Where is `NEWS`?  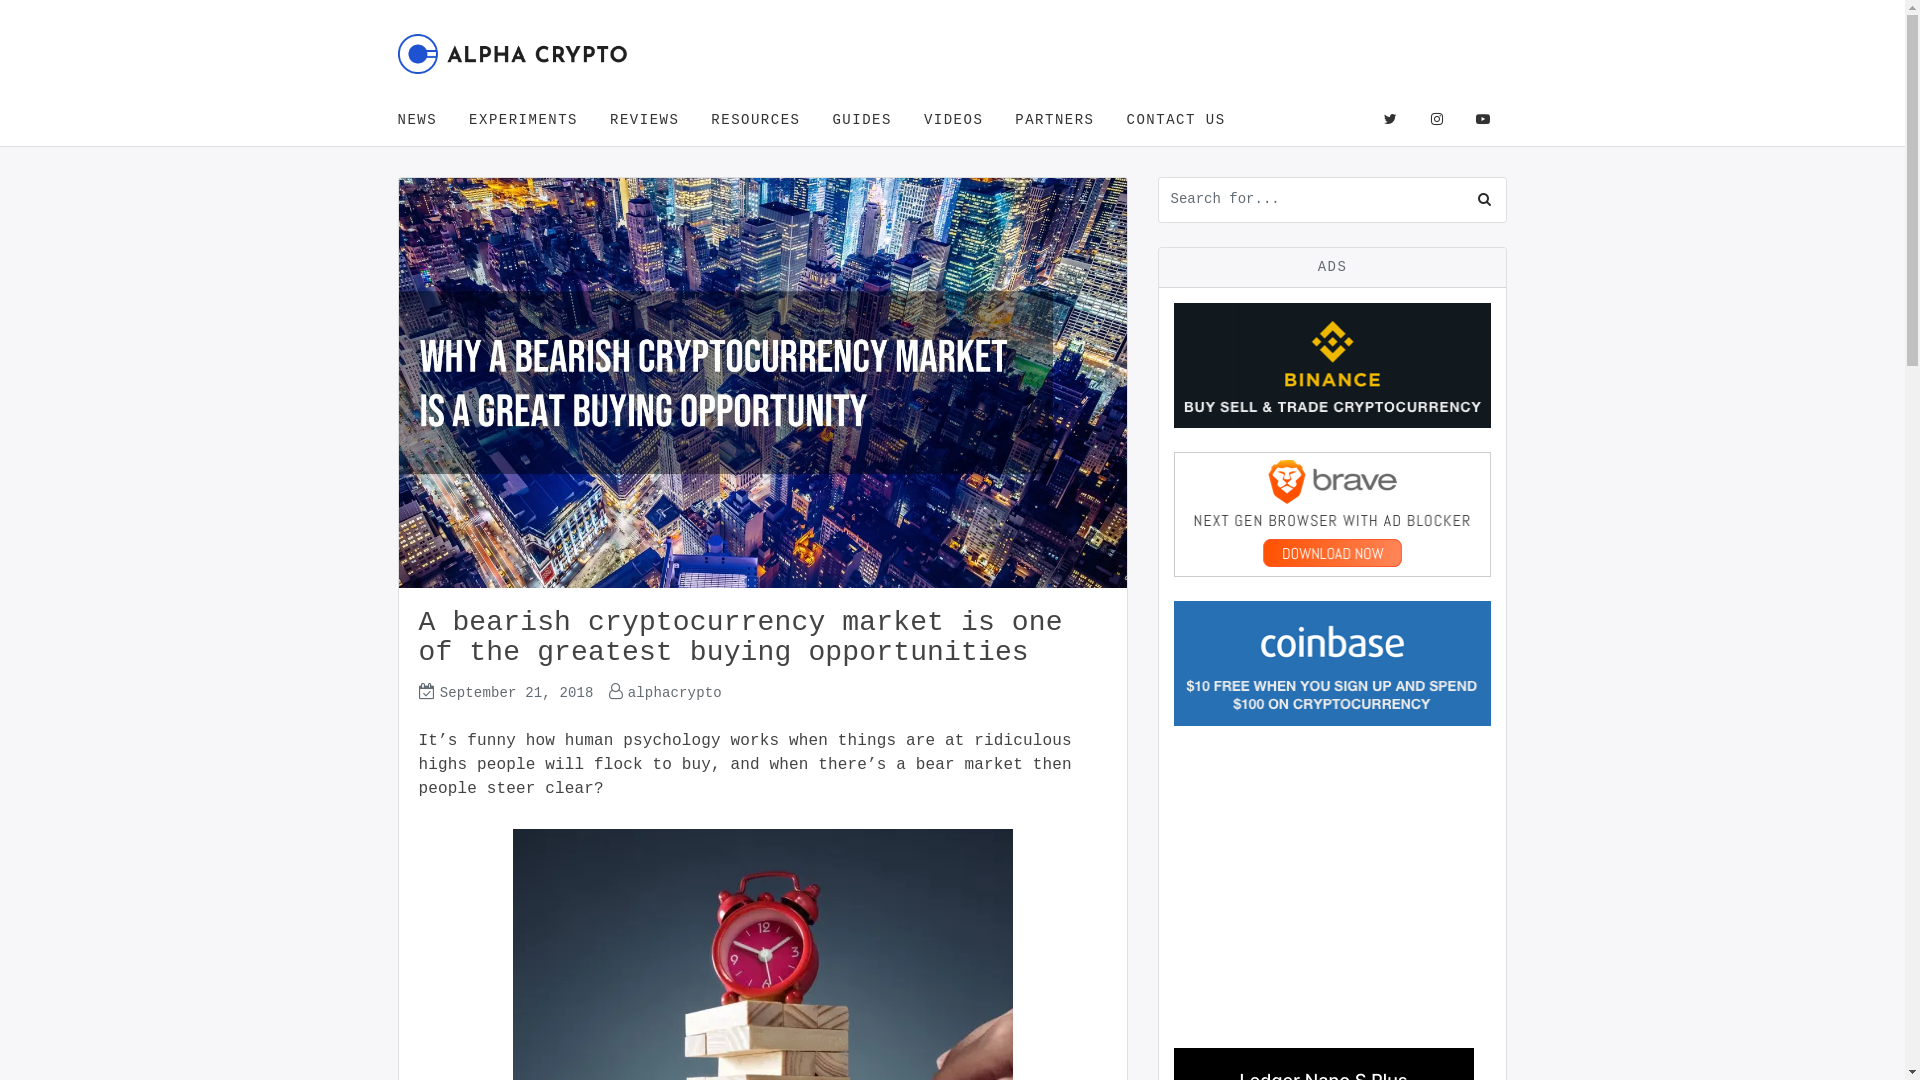
NEWS is located at coordinates (426, 120).